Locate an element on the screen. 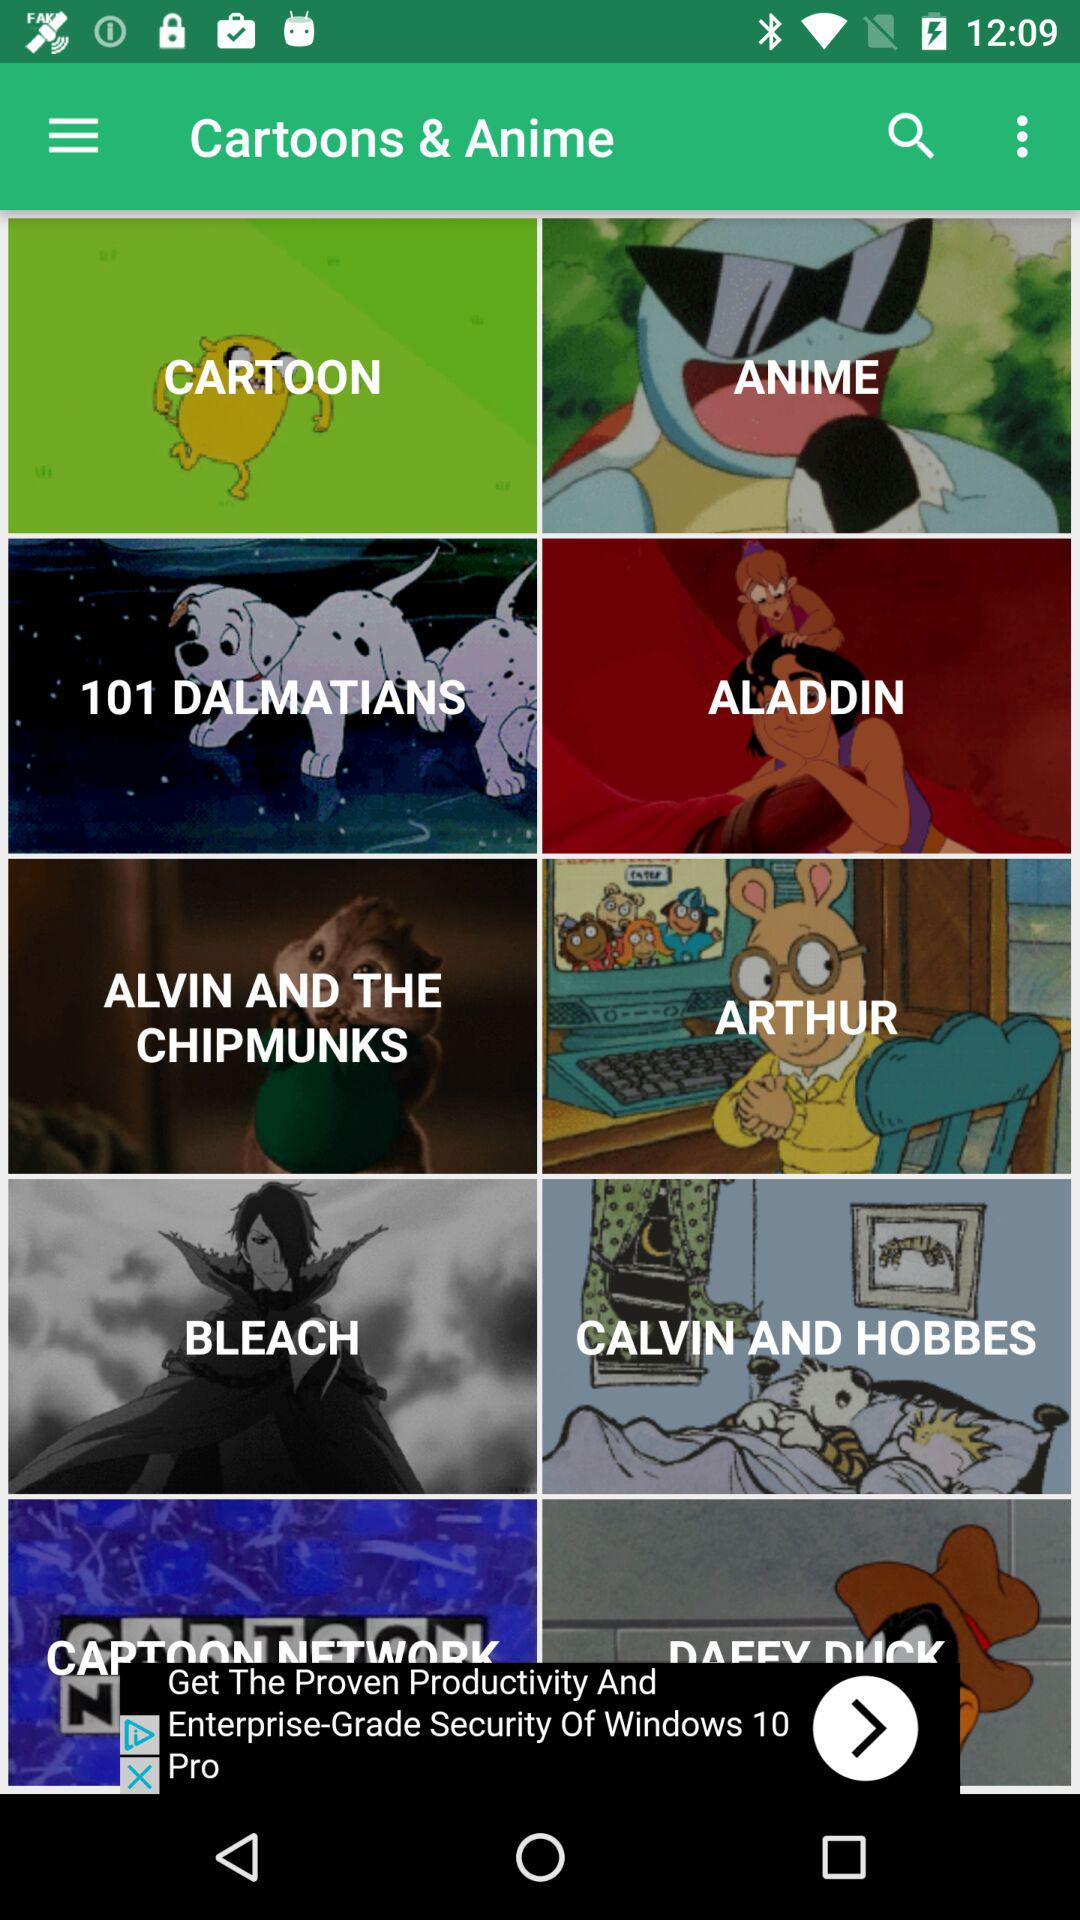 The image size is (1080, 1920). view this advertisement is located at coordinates (540, 1728).